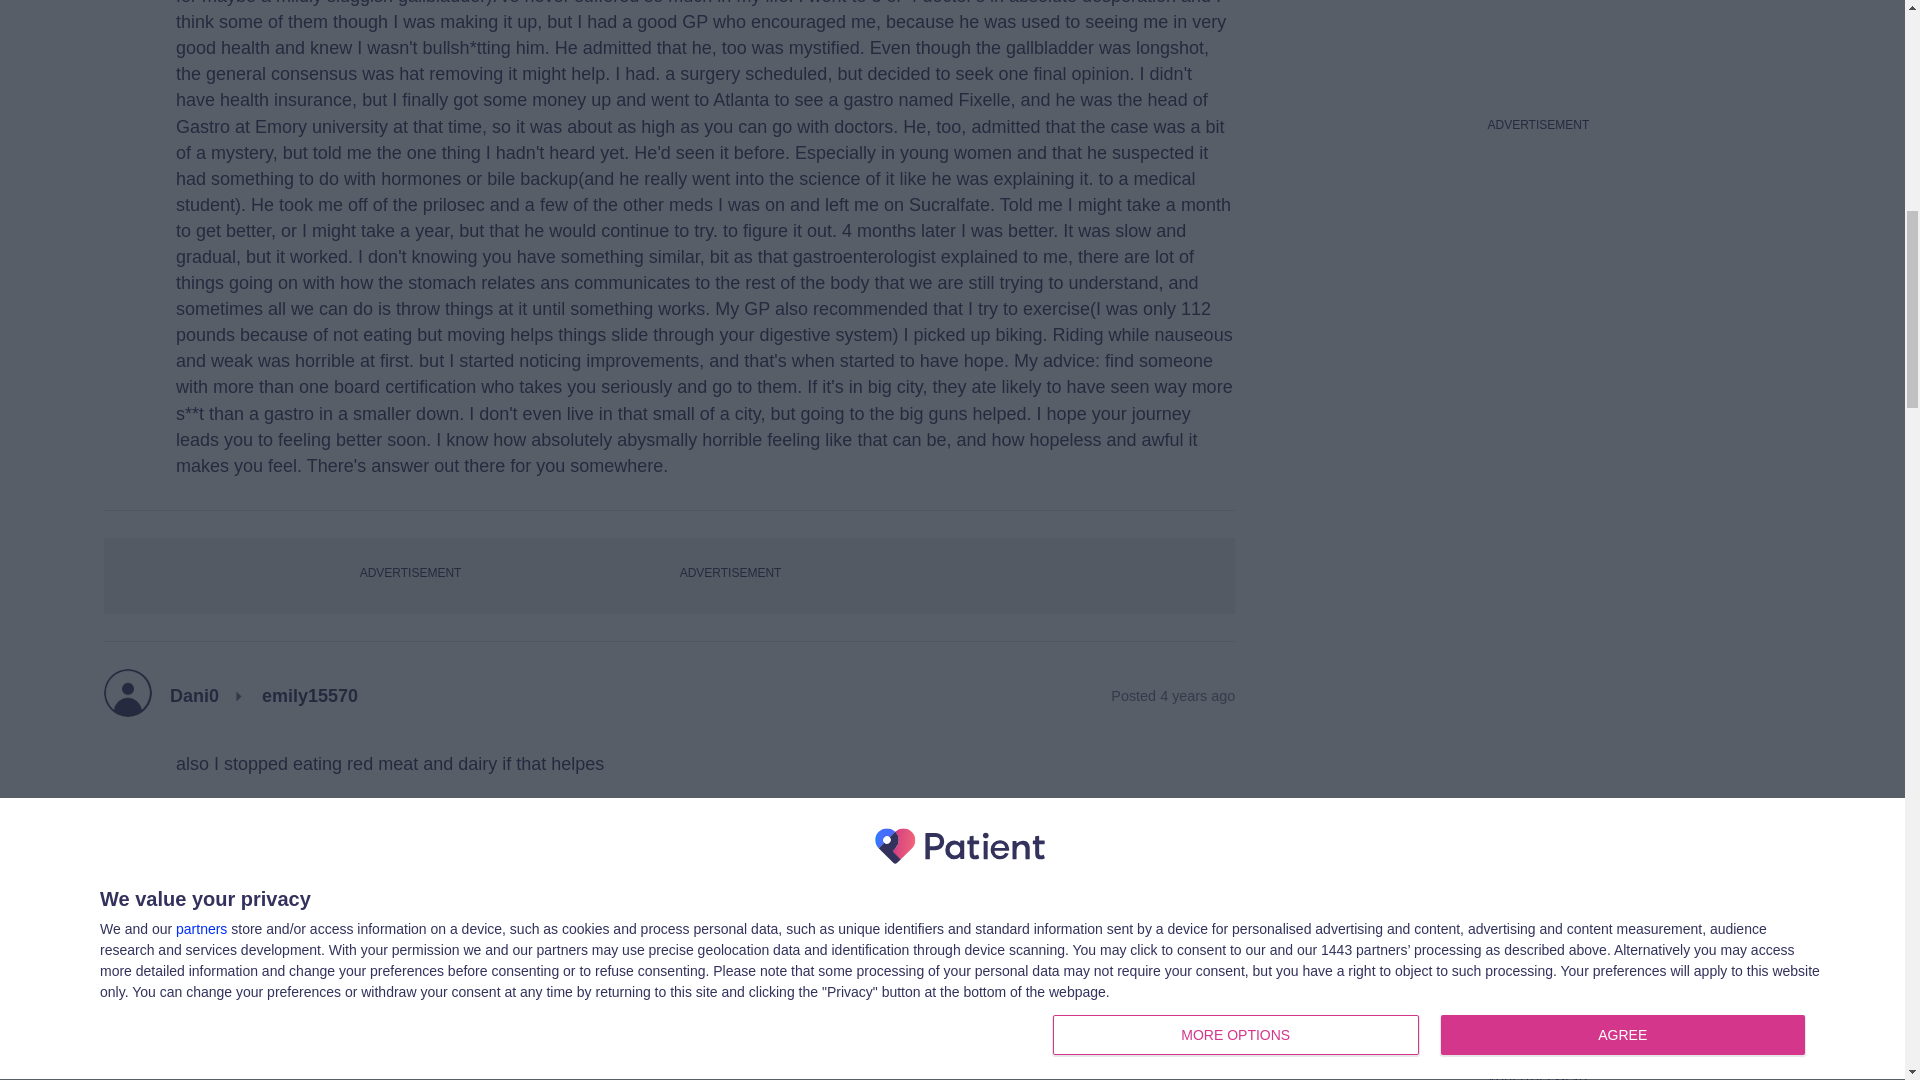  Describe the element at coordinates (201, 1050) in the screenshot. I see `View ickihun's profile` at that location.